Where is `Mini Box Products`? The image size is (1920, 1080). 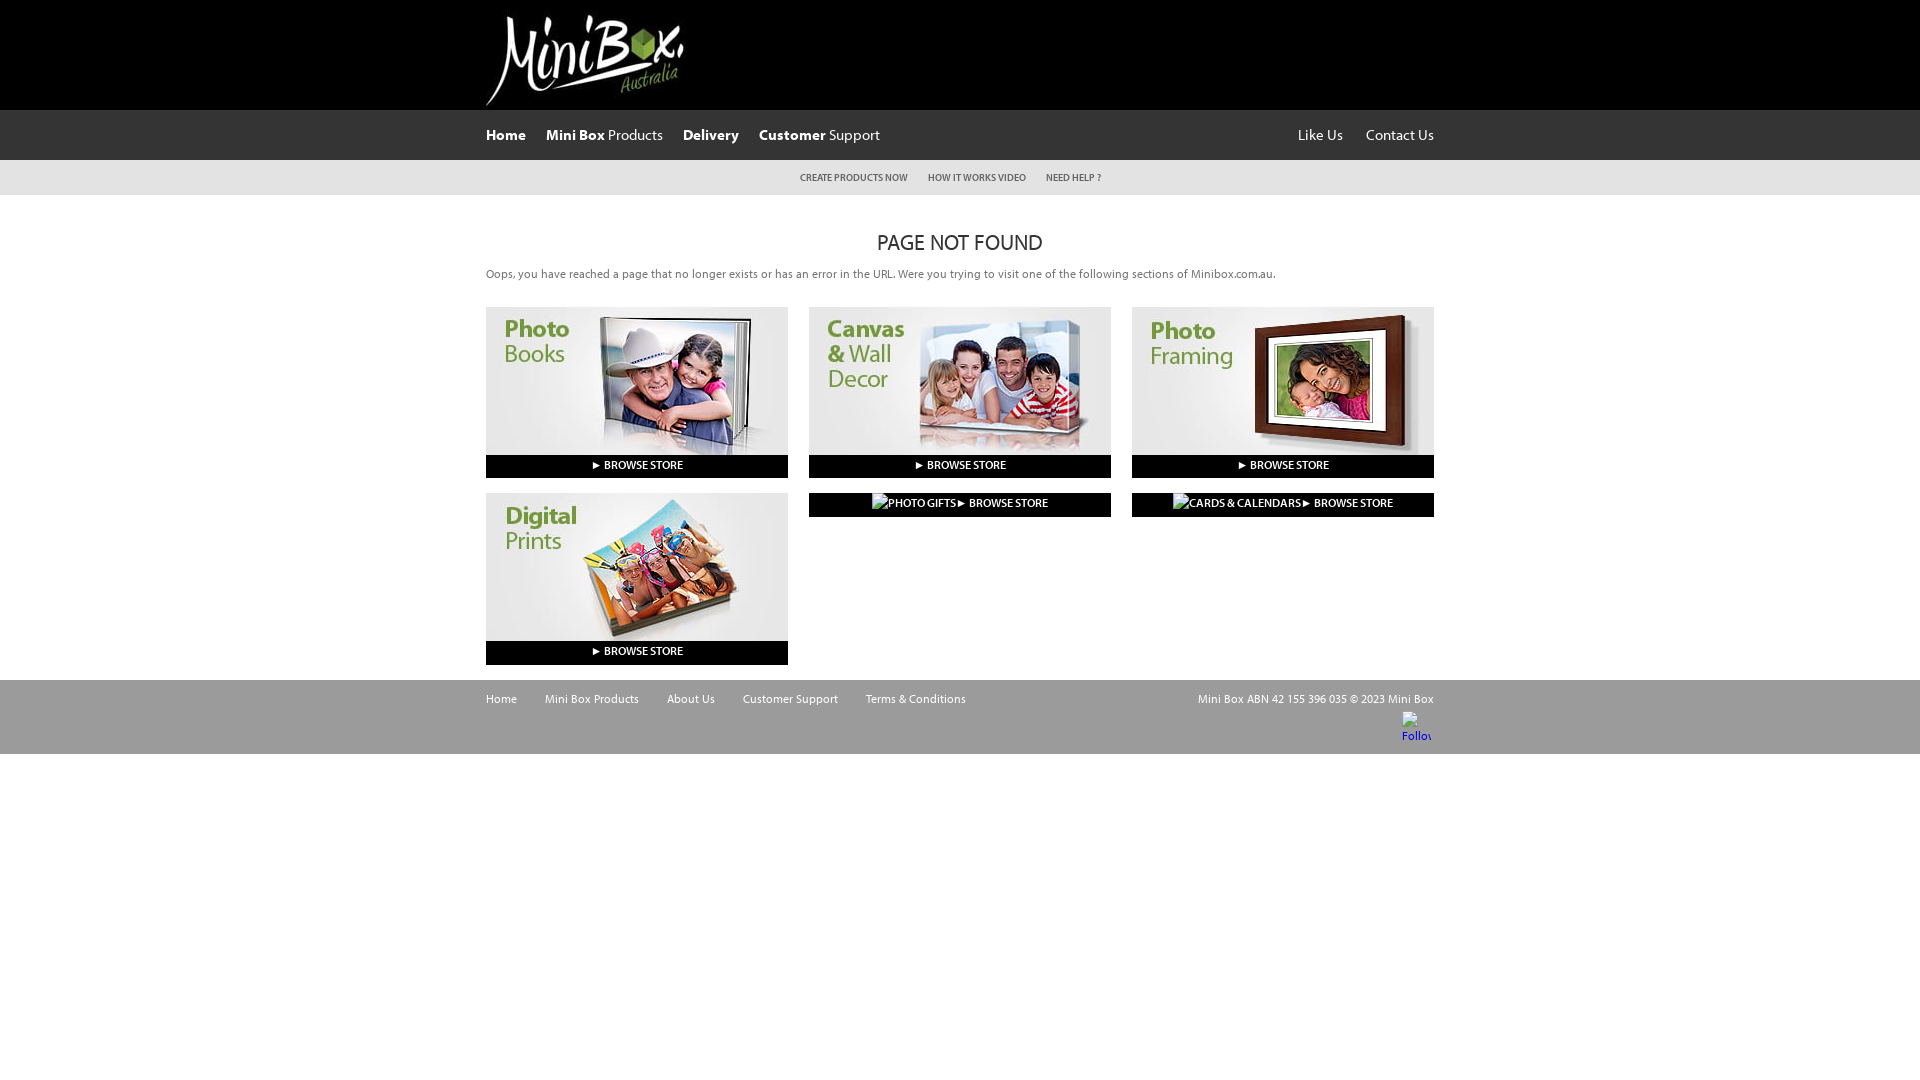
Mini Box Products is located at coordinates (592, 698).